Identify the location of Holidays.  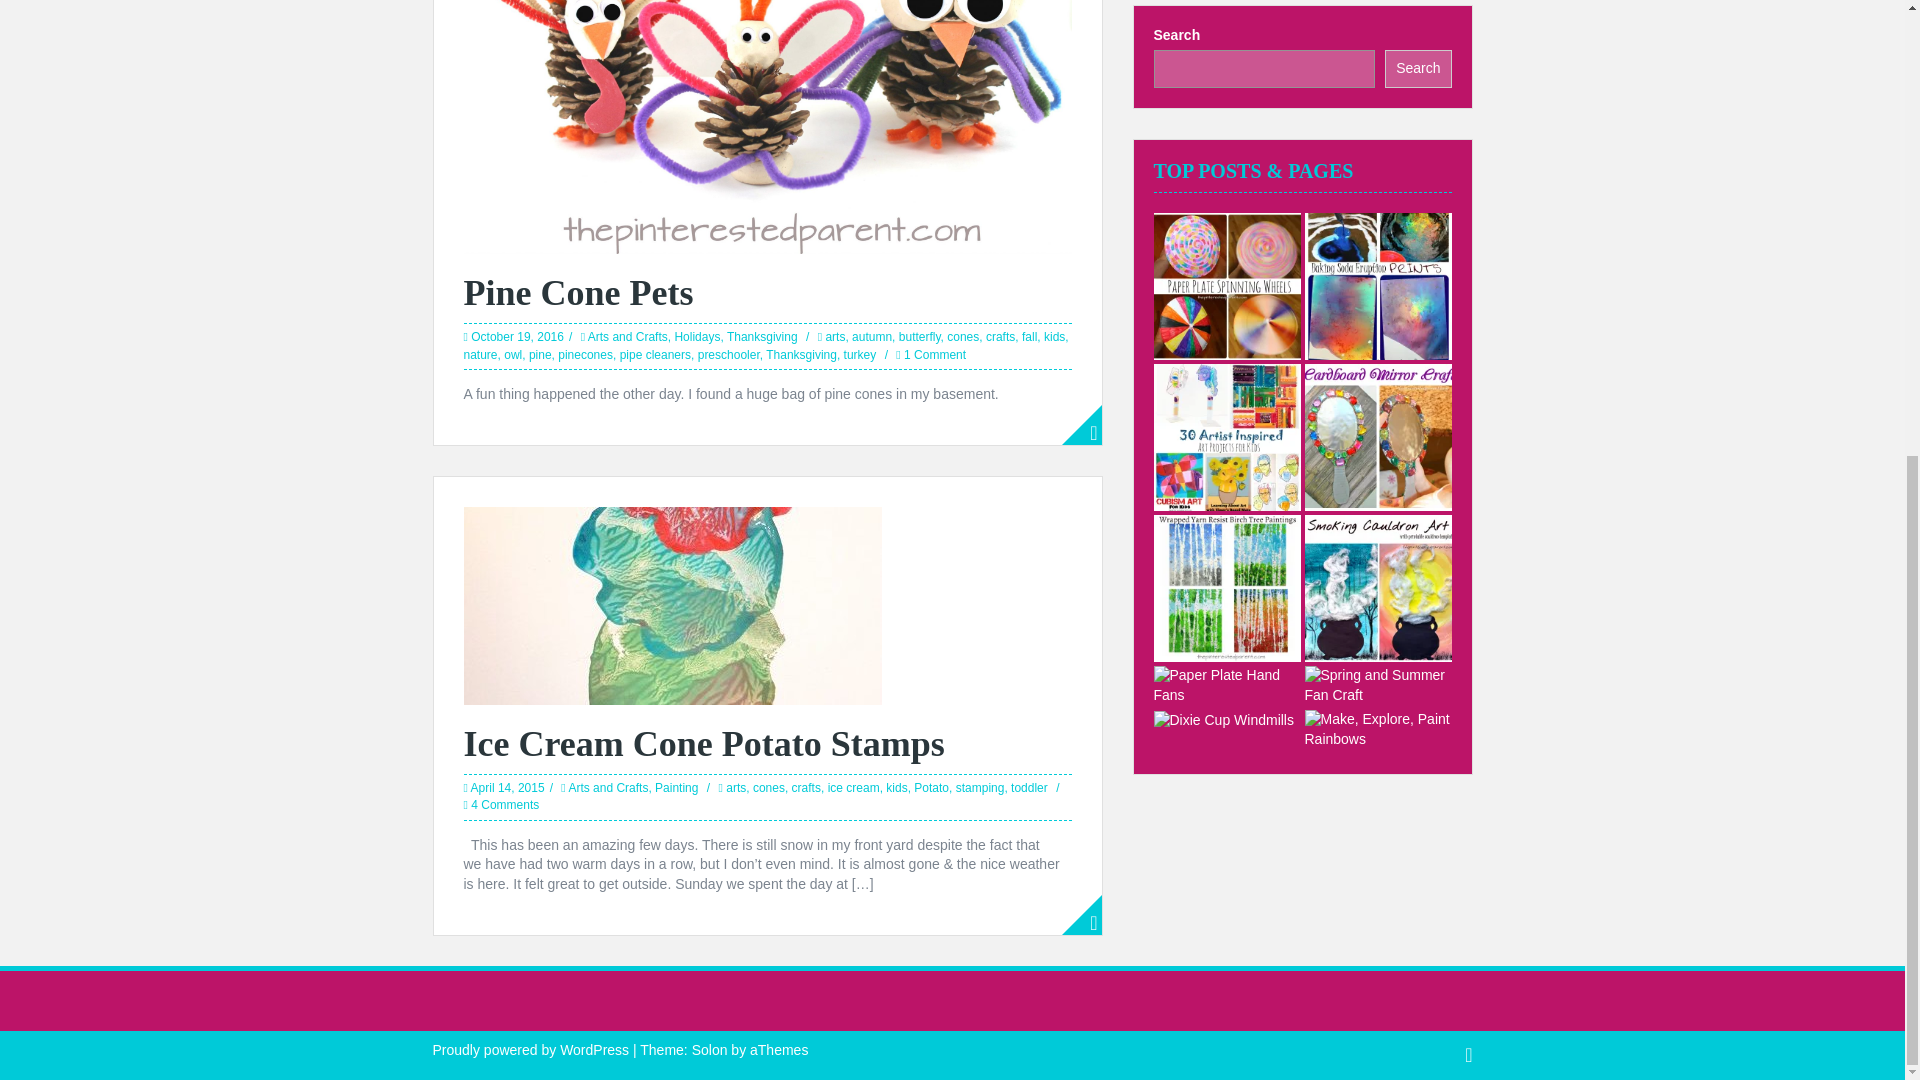
(696, 337).